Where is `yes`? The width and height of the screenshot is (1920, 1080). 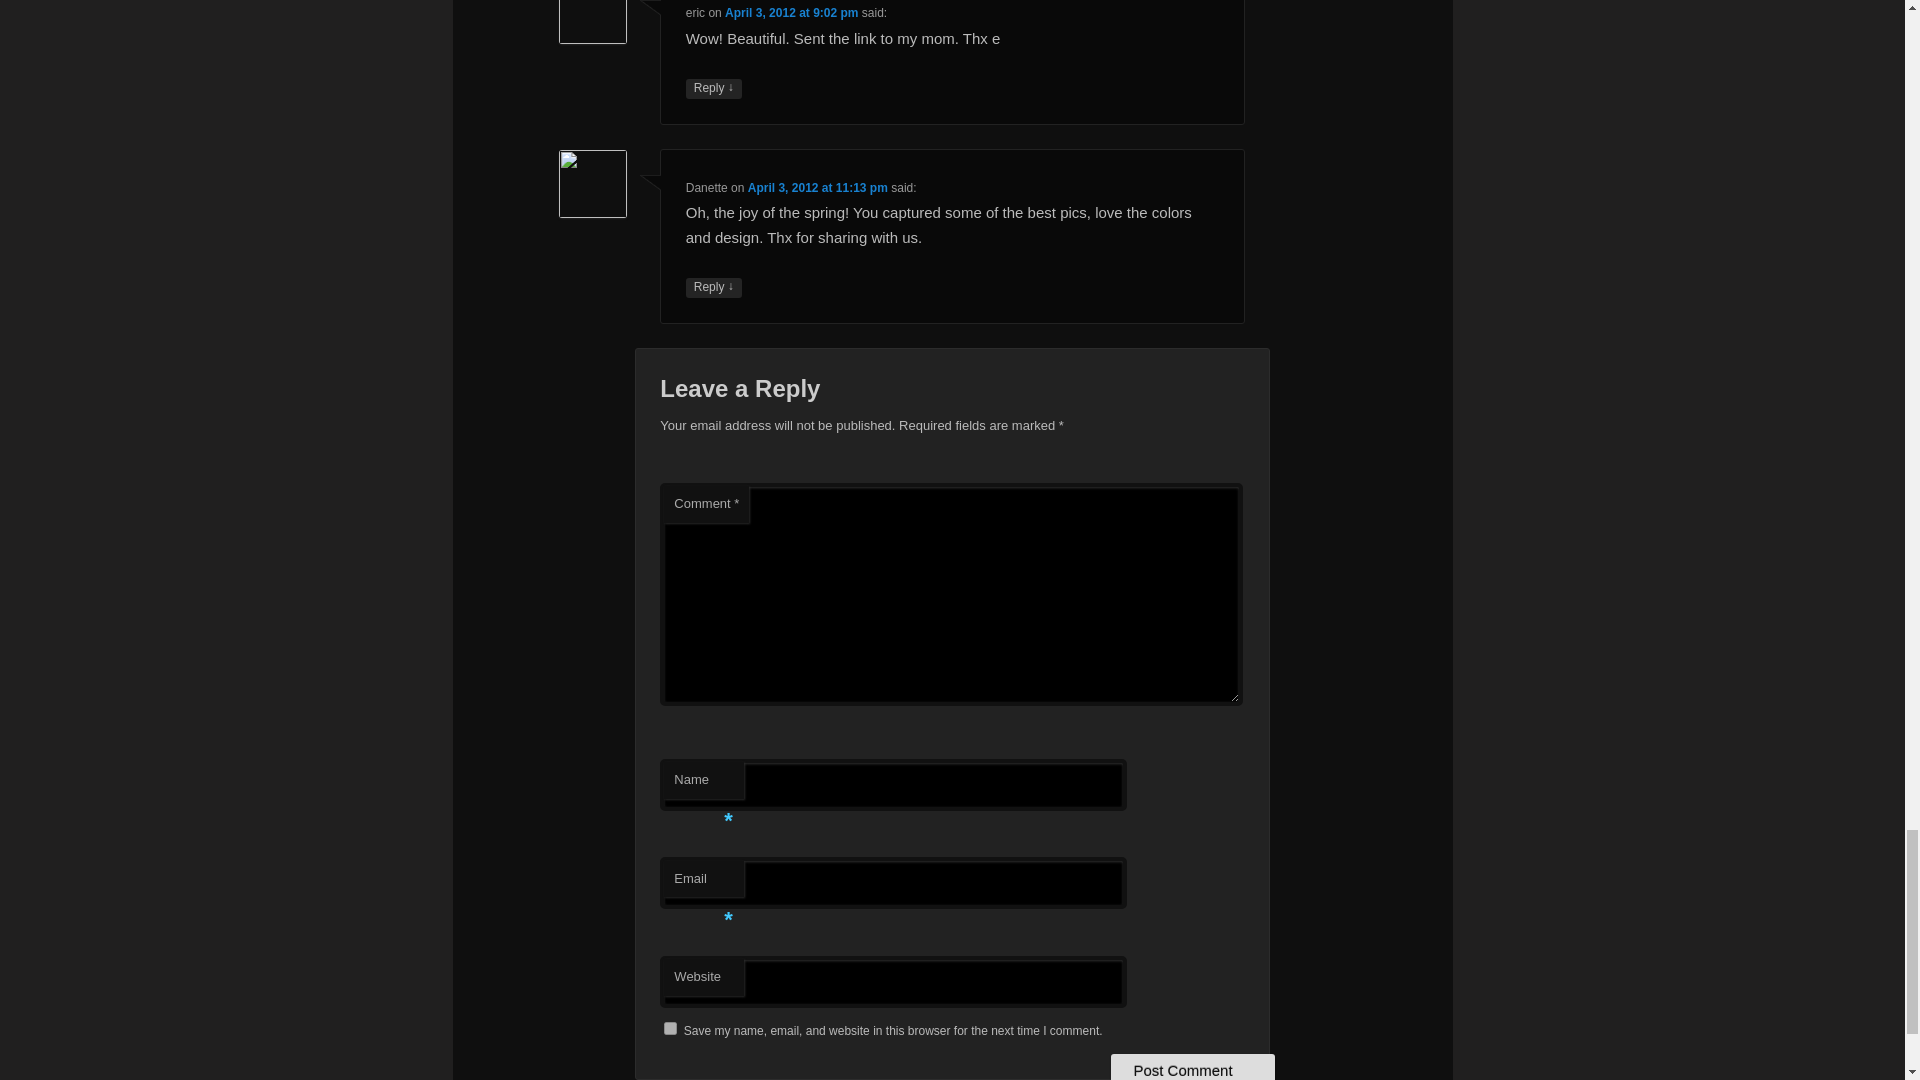
yes is located at coordinates (670, 1028).